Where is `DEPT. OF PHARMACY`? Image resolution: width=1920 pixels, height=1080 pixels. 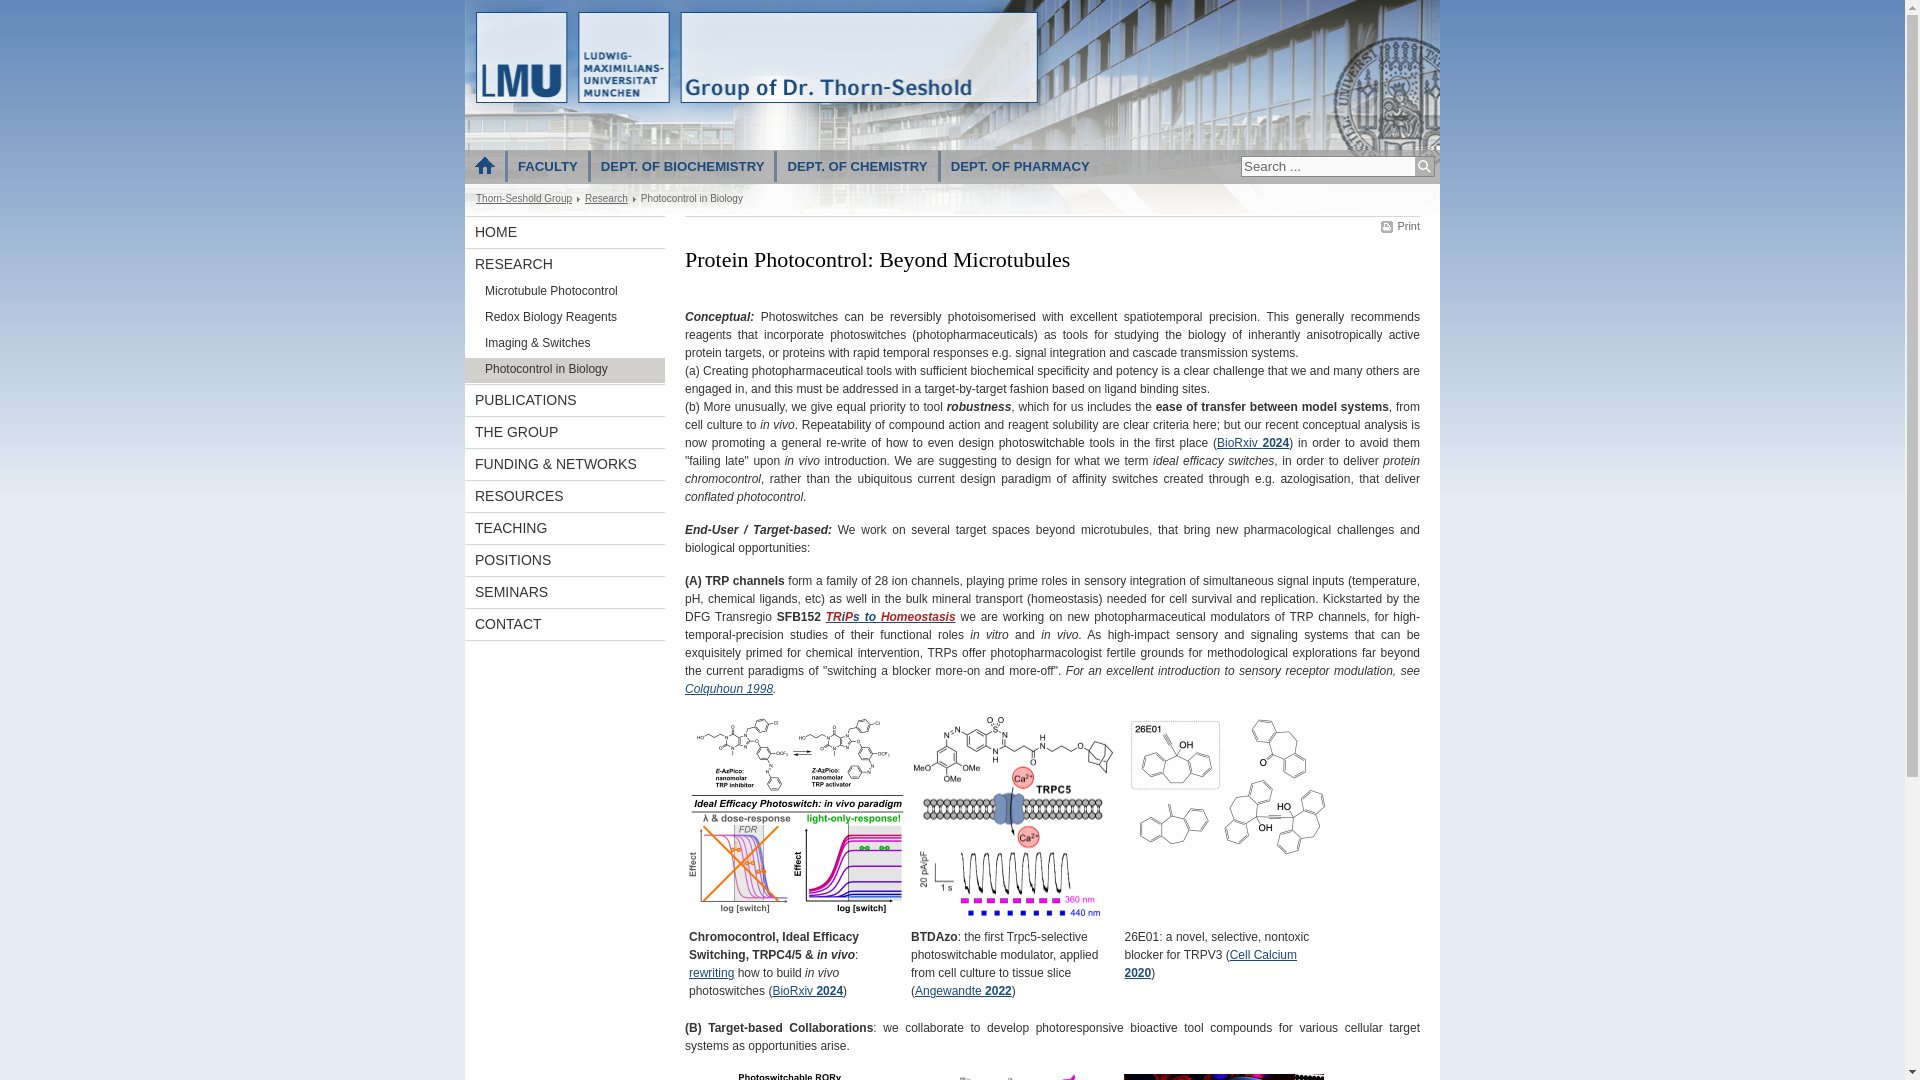 DEPT. OF PHARMACY is located at coordinates (1020, 166).